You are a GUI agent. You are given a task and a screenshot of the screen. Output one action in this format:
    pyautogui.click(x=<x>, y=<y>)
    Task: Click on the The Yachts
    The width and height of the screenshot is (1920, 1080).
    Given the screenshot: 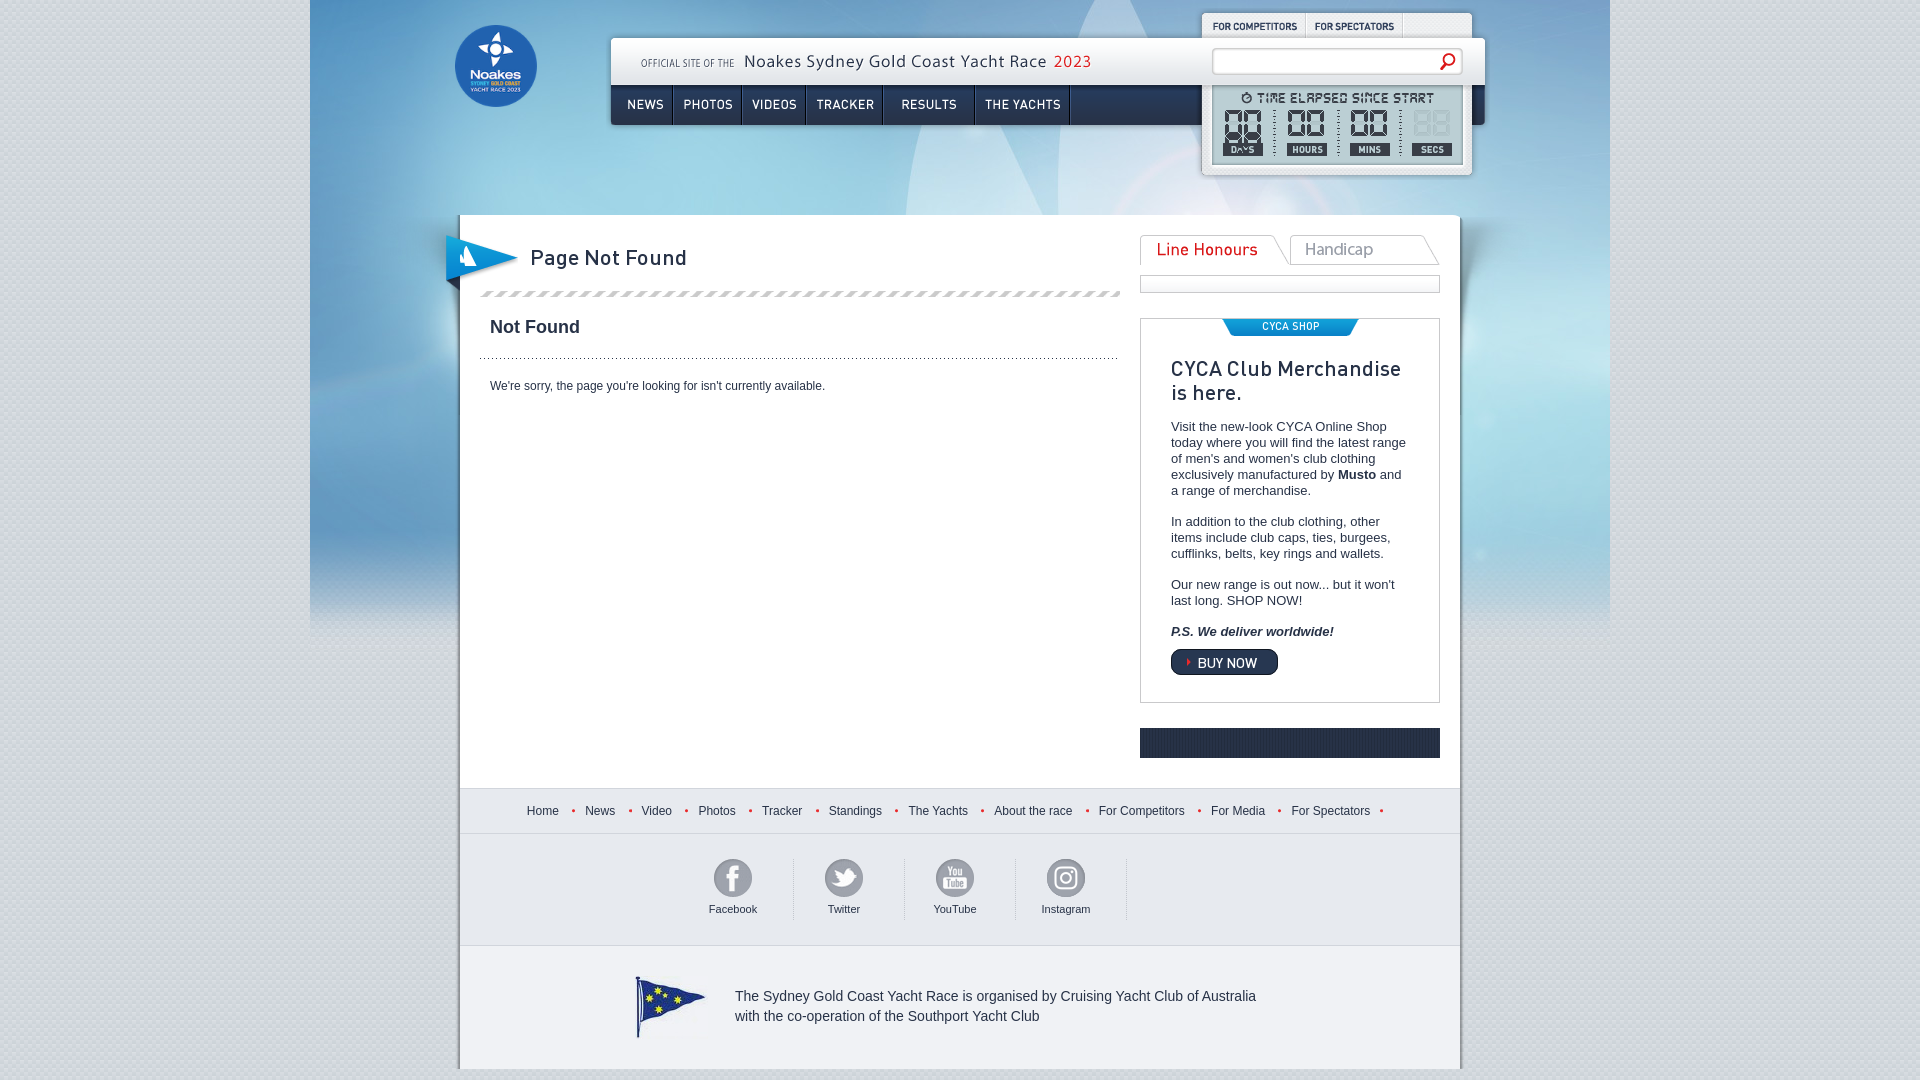 What is the action you would take?
    pyautogui.click(x=938, y=811)
    